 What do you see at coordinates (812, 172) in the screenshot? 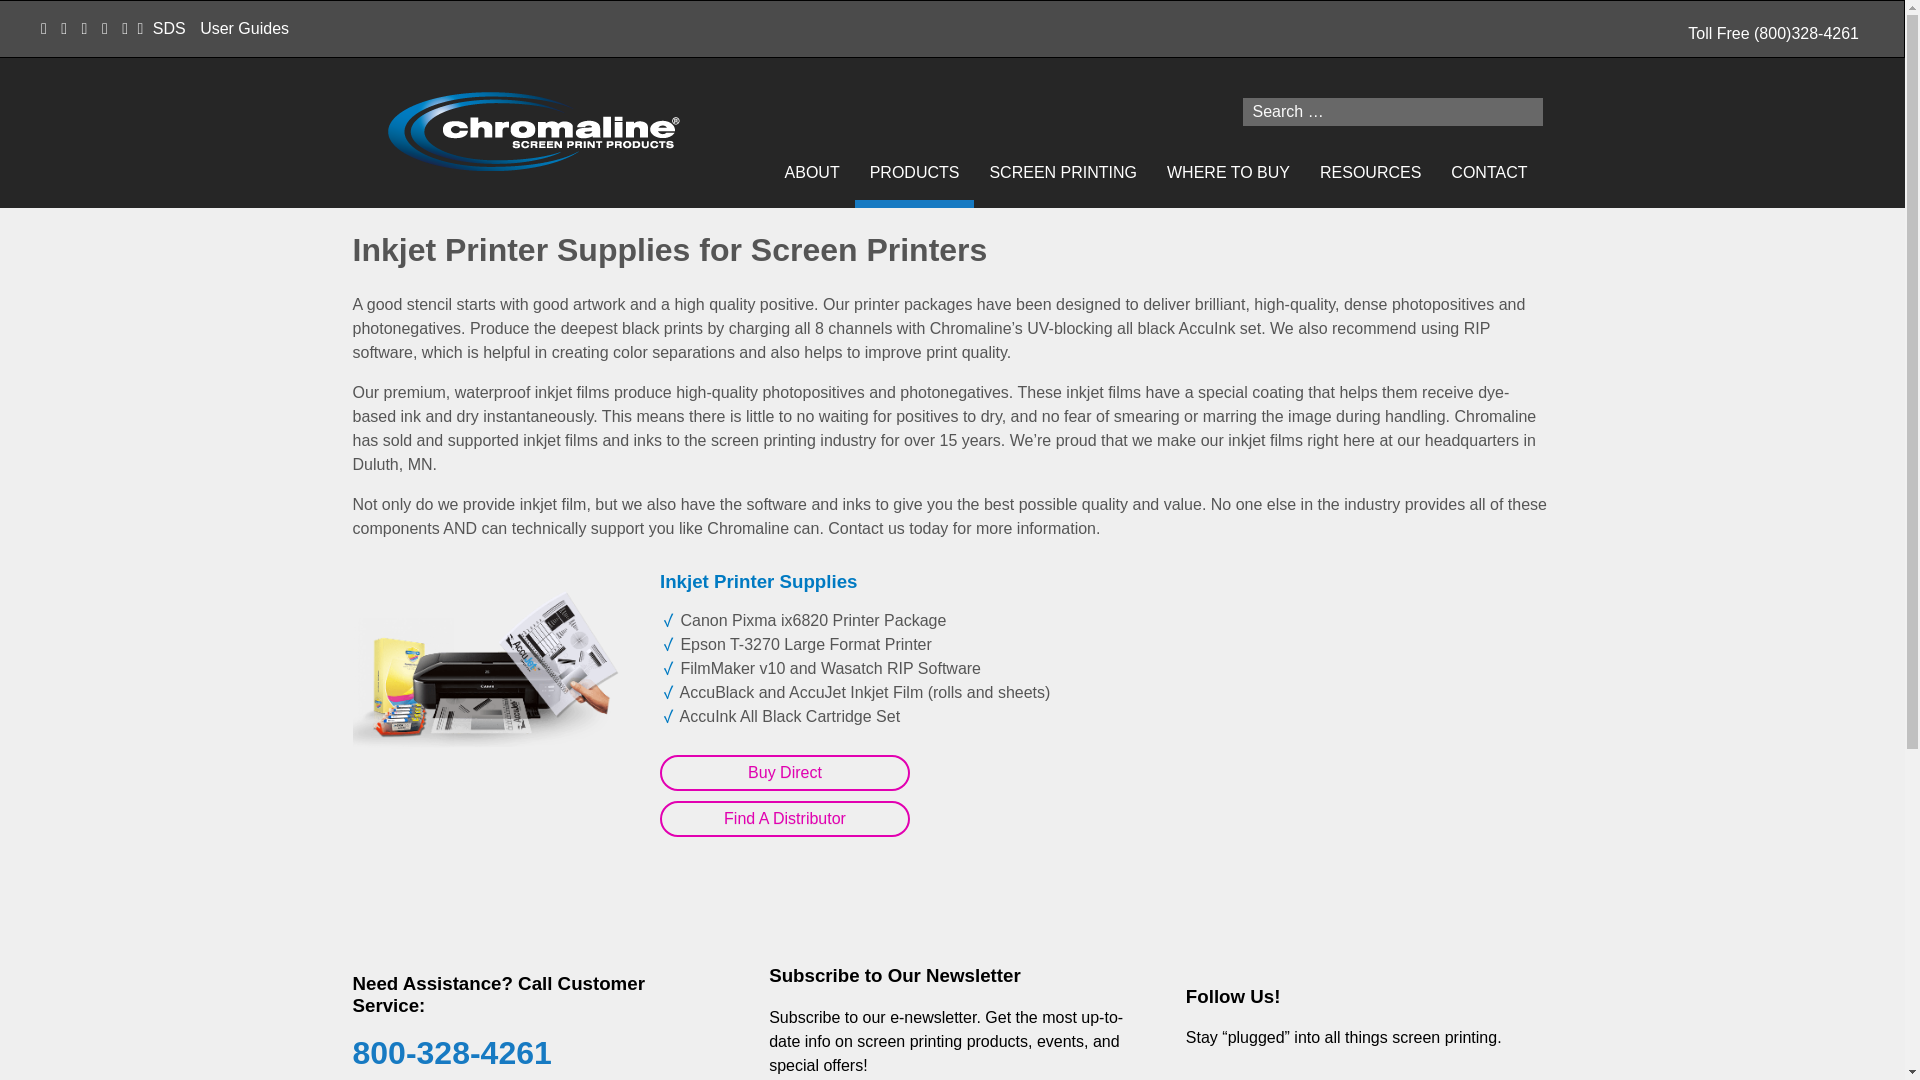
I see `ABOUT` at bounding box center [812, 172].